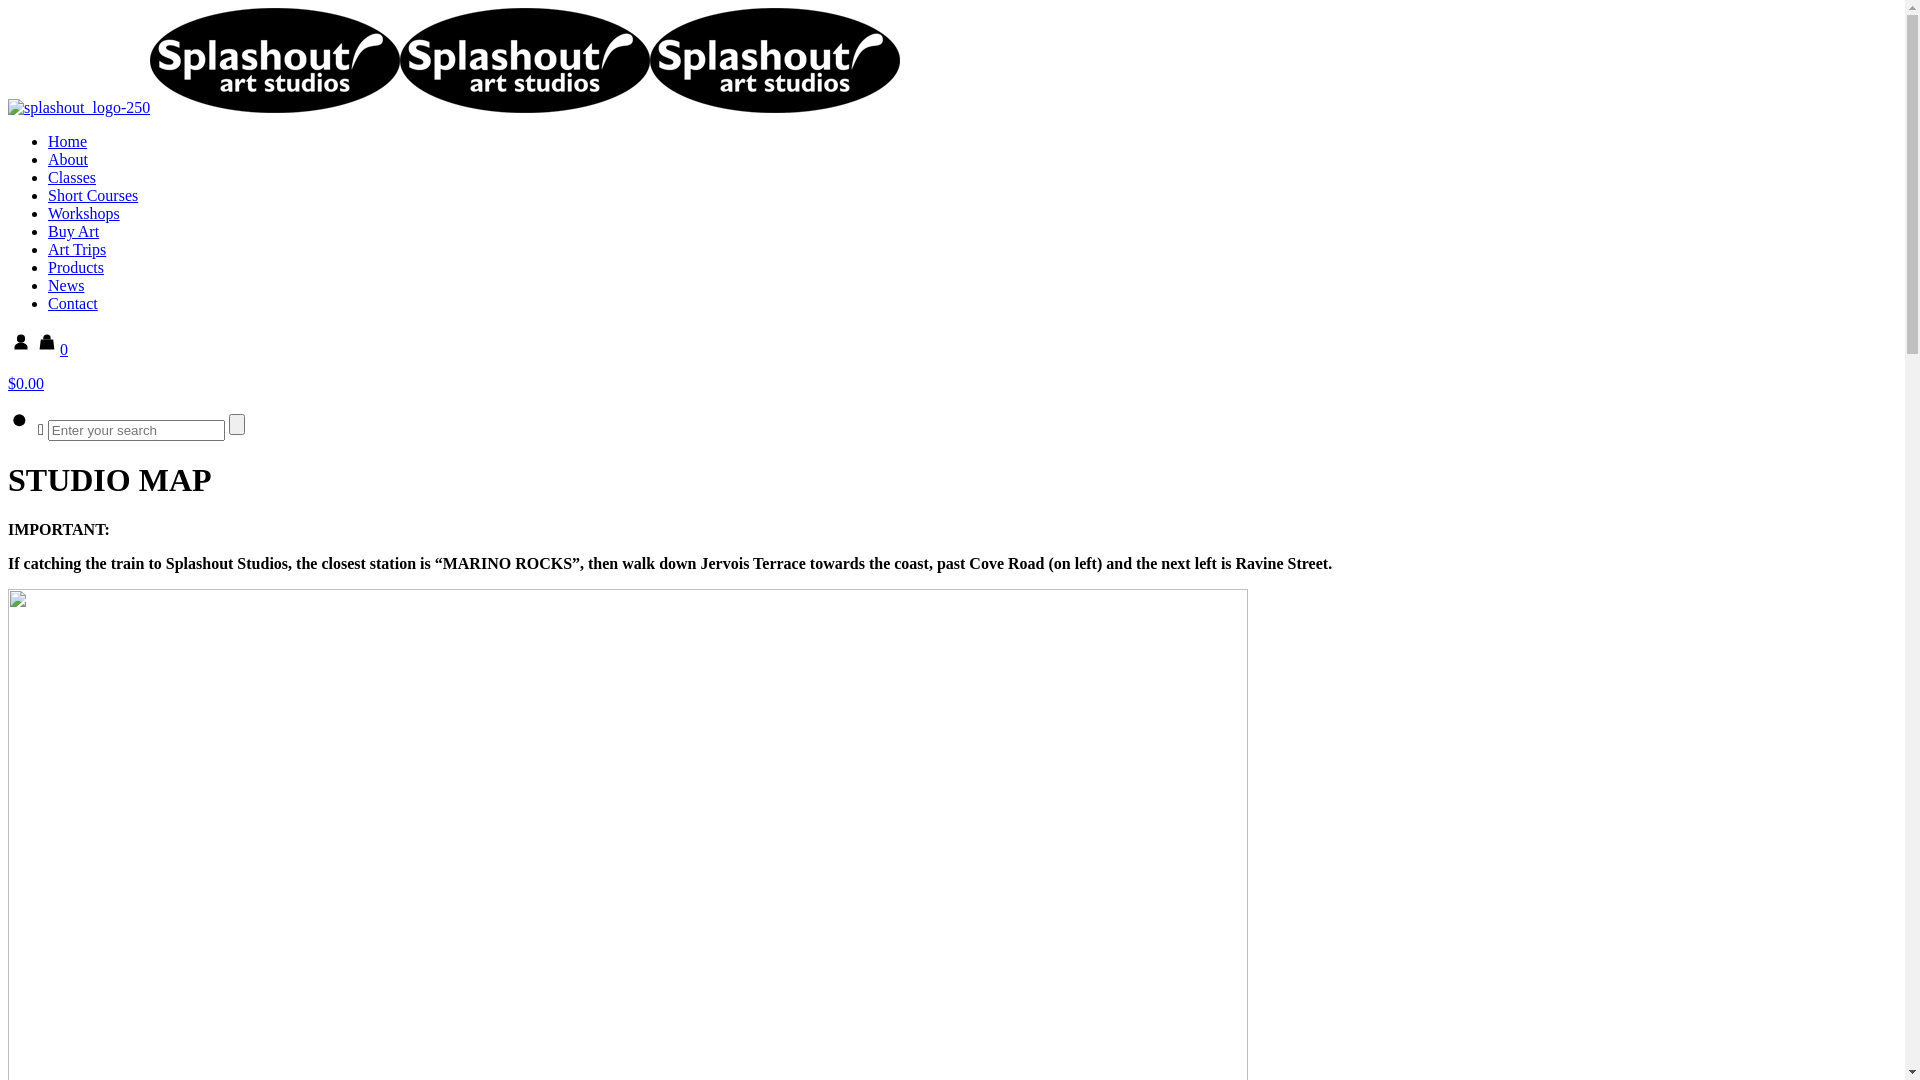  Describe the element at coordinates (84, 214) in the screenshot. I see `Workshops` at that location.